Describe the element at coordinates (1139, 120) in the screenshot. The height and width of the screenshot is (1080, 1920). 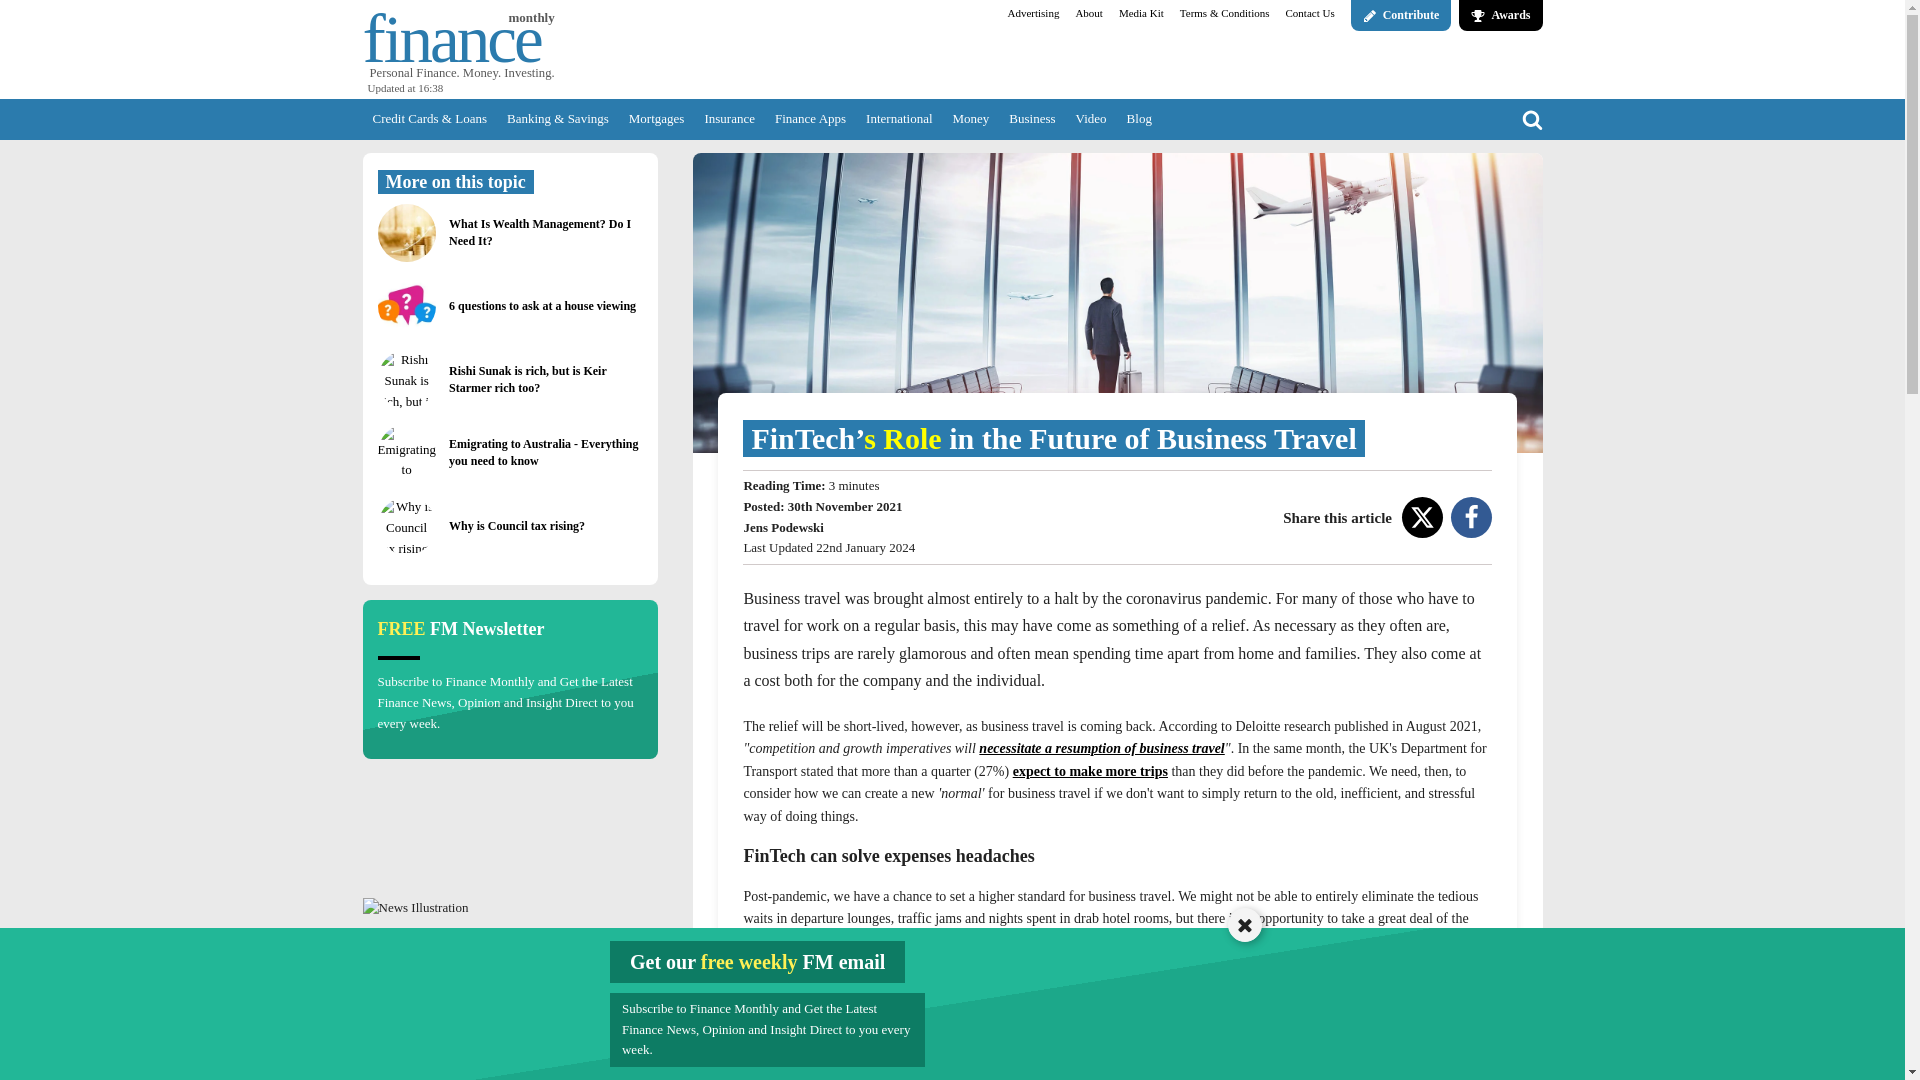
I see `Blog` at that location.